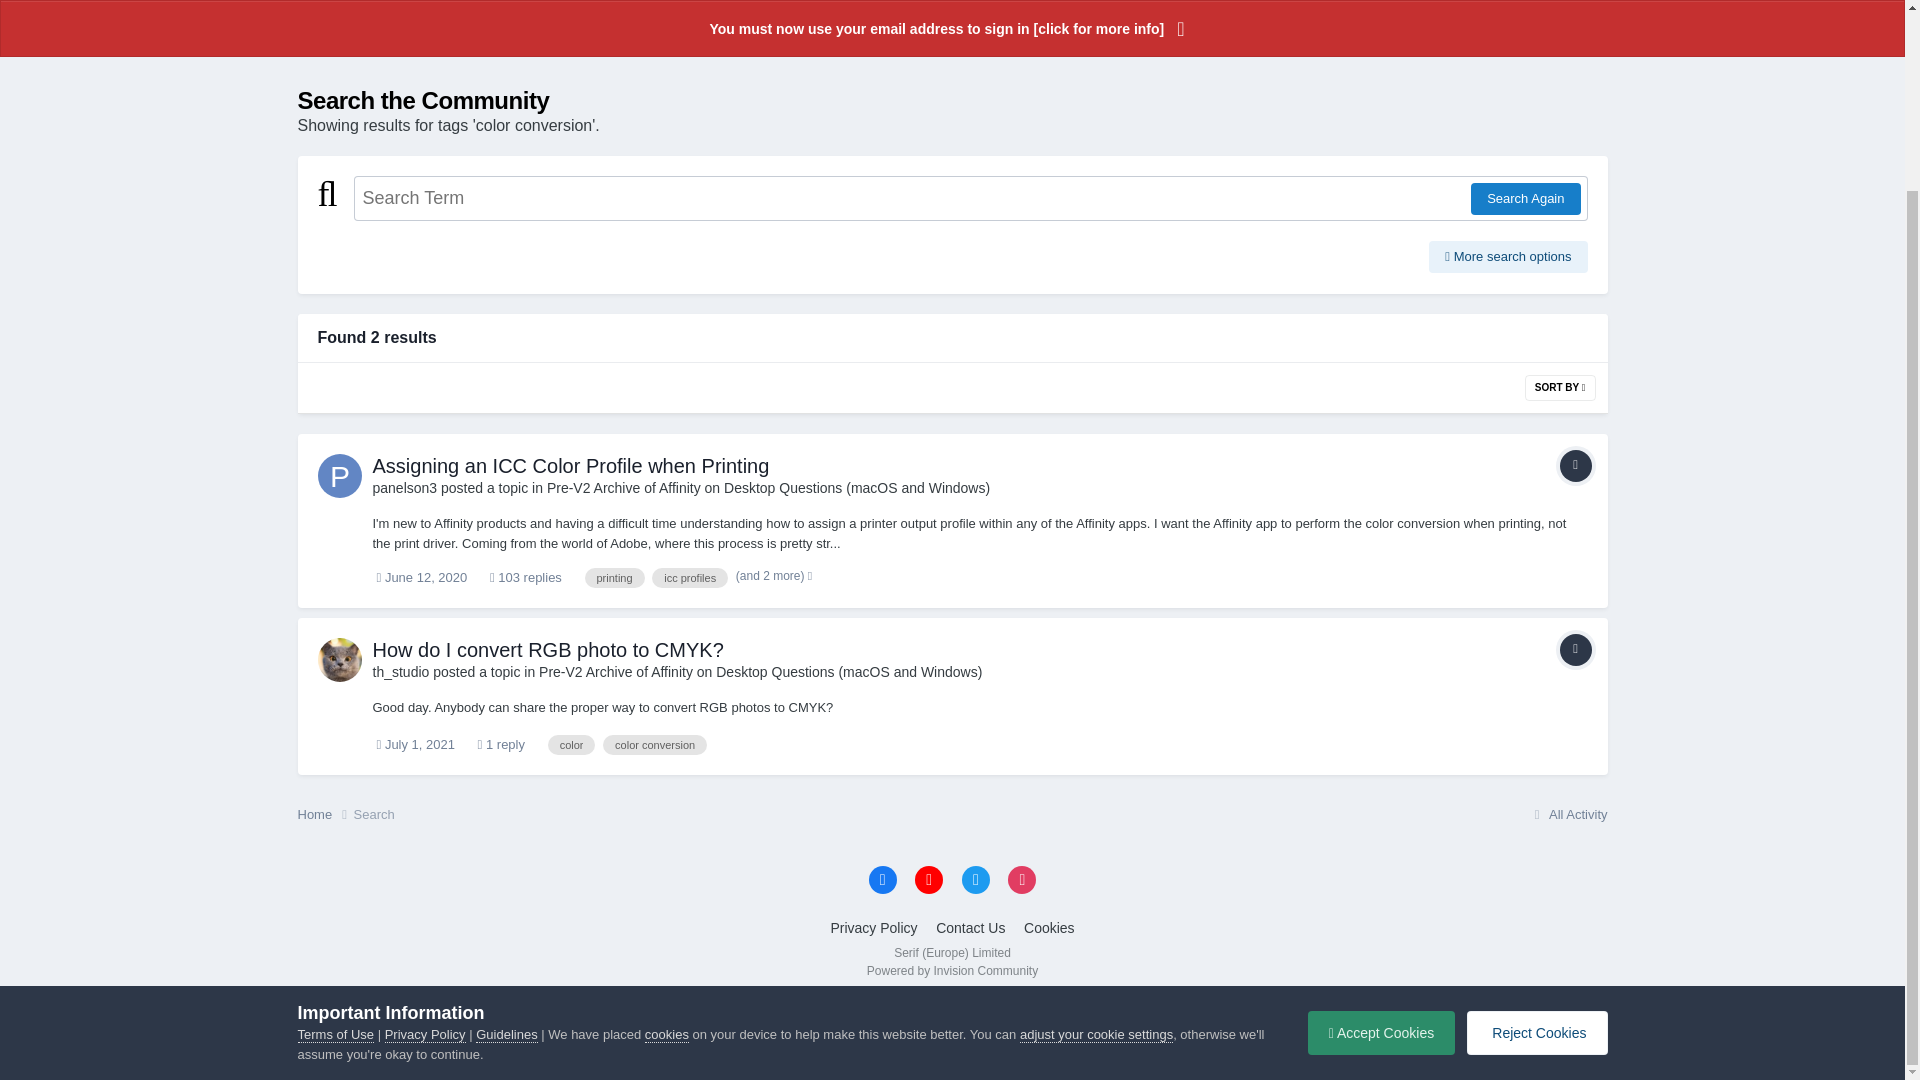  I want to click on All Activity, so click(1568, 47).